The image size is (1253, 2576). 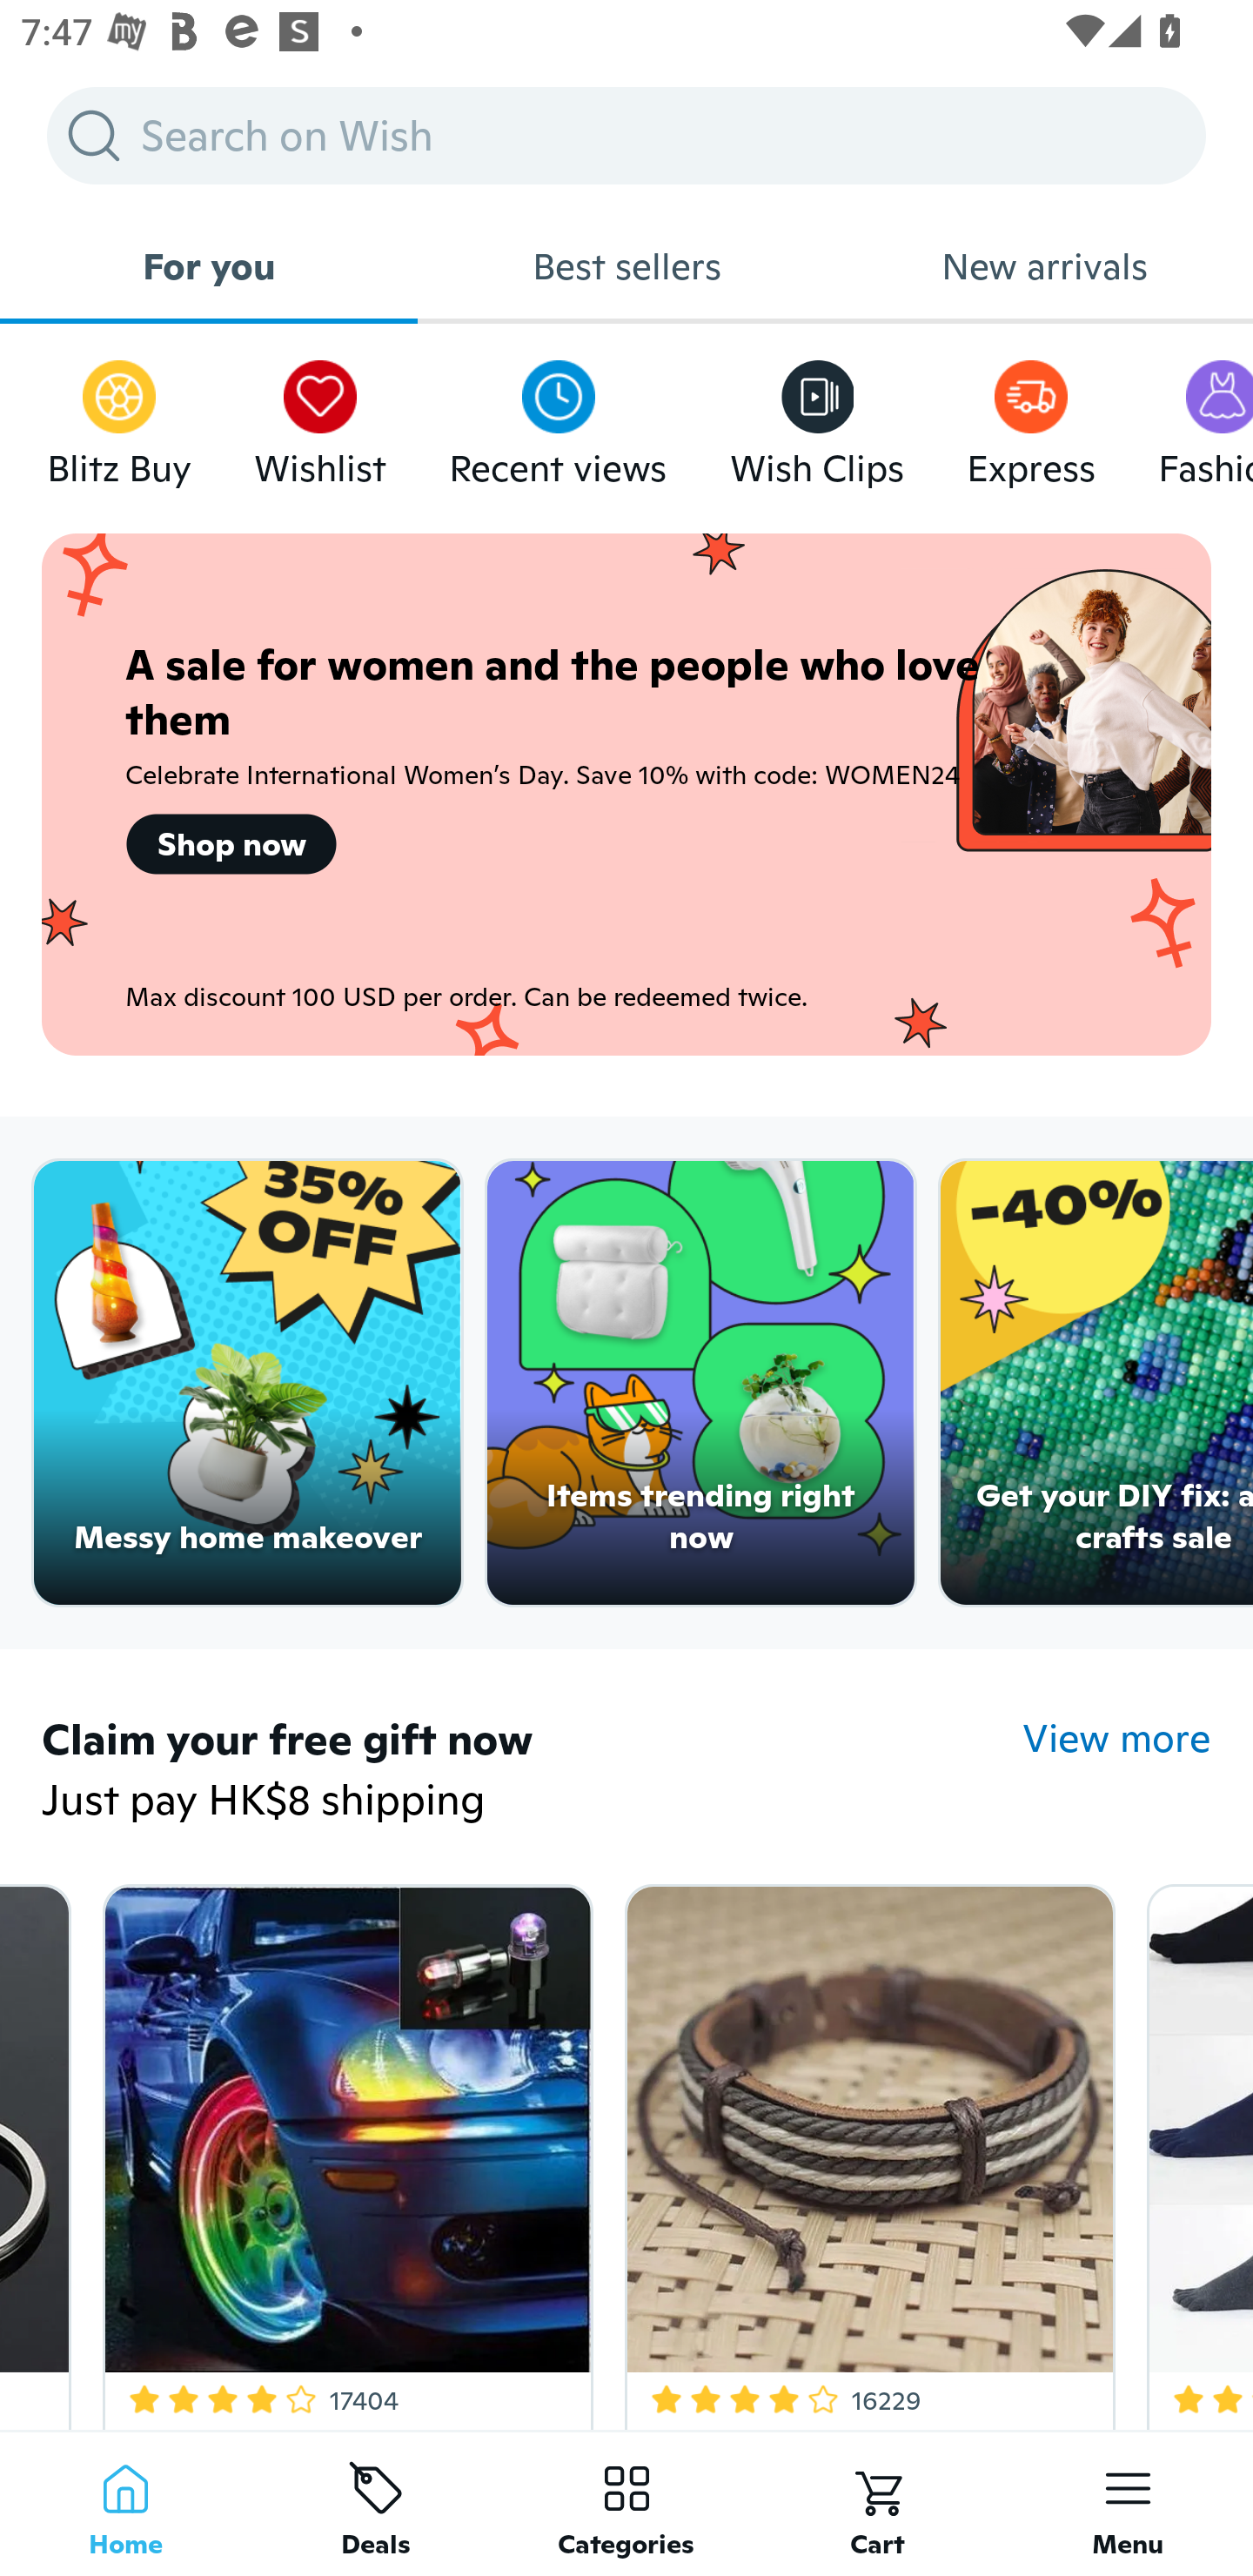 What do you see at coordinates (864, 2150) in the screenshot?
I see `3.8 Star Rating 16229 Free` at bounding box center [864, 2150].